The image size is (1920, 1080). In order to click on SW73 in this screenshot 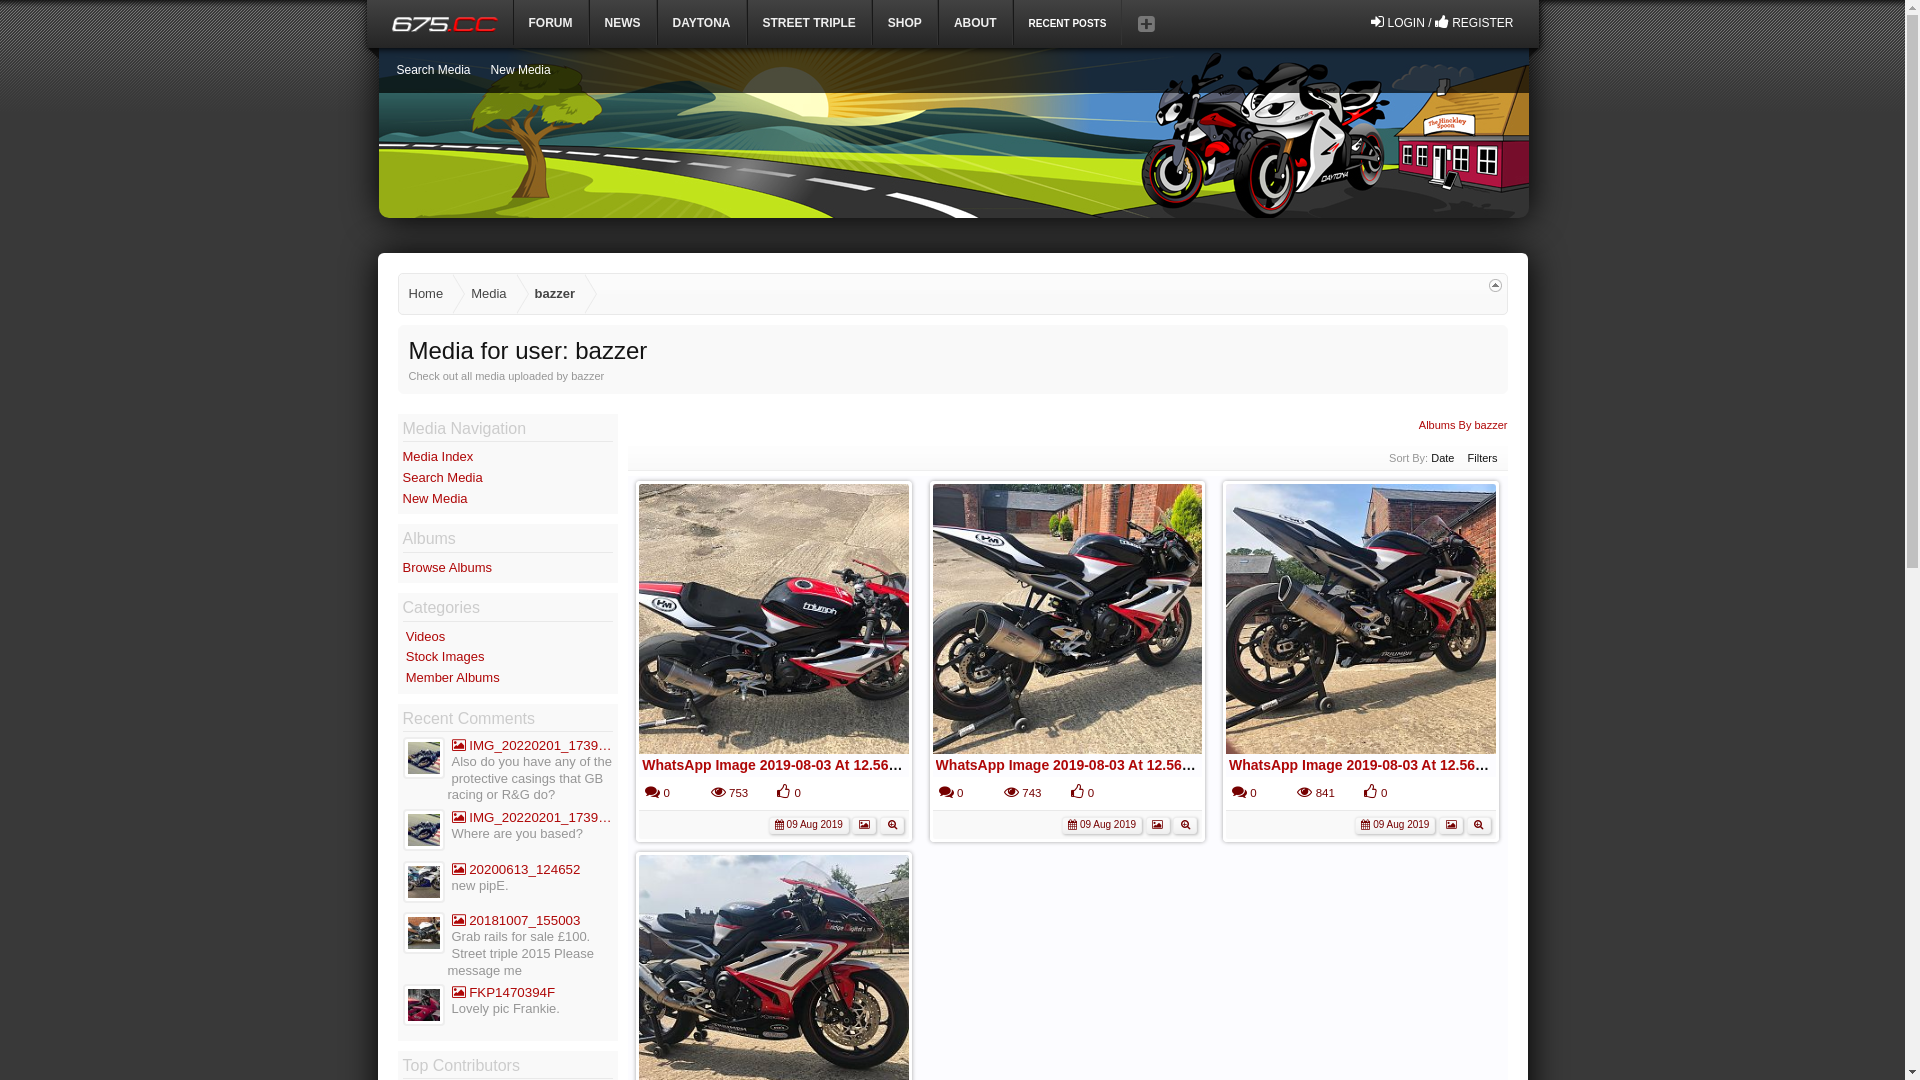, I will do `click(423, 1008)`.